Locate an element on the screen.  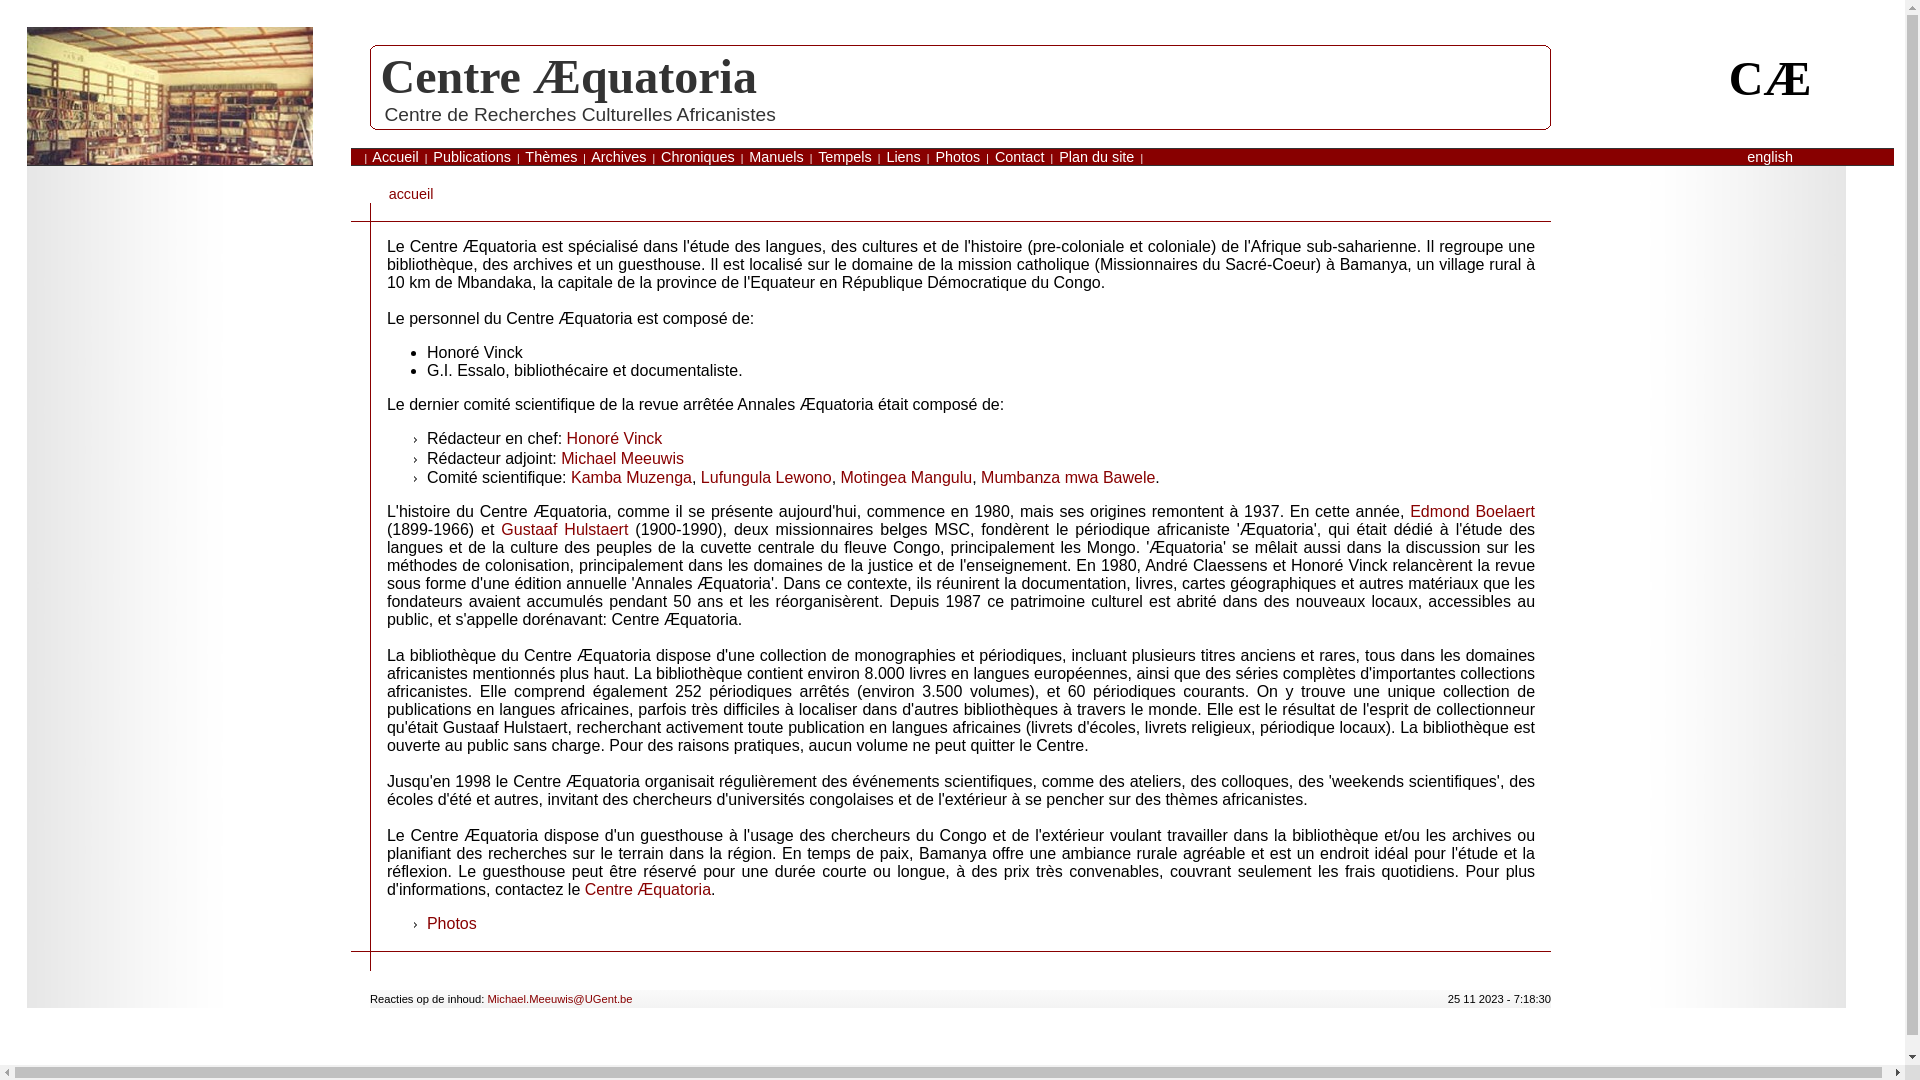
Archives is located at coordinates (618, 157).